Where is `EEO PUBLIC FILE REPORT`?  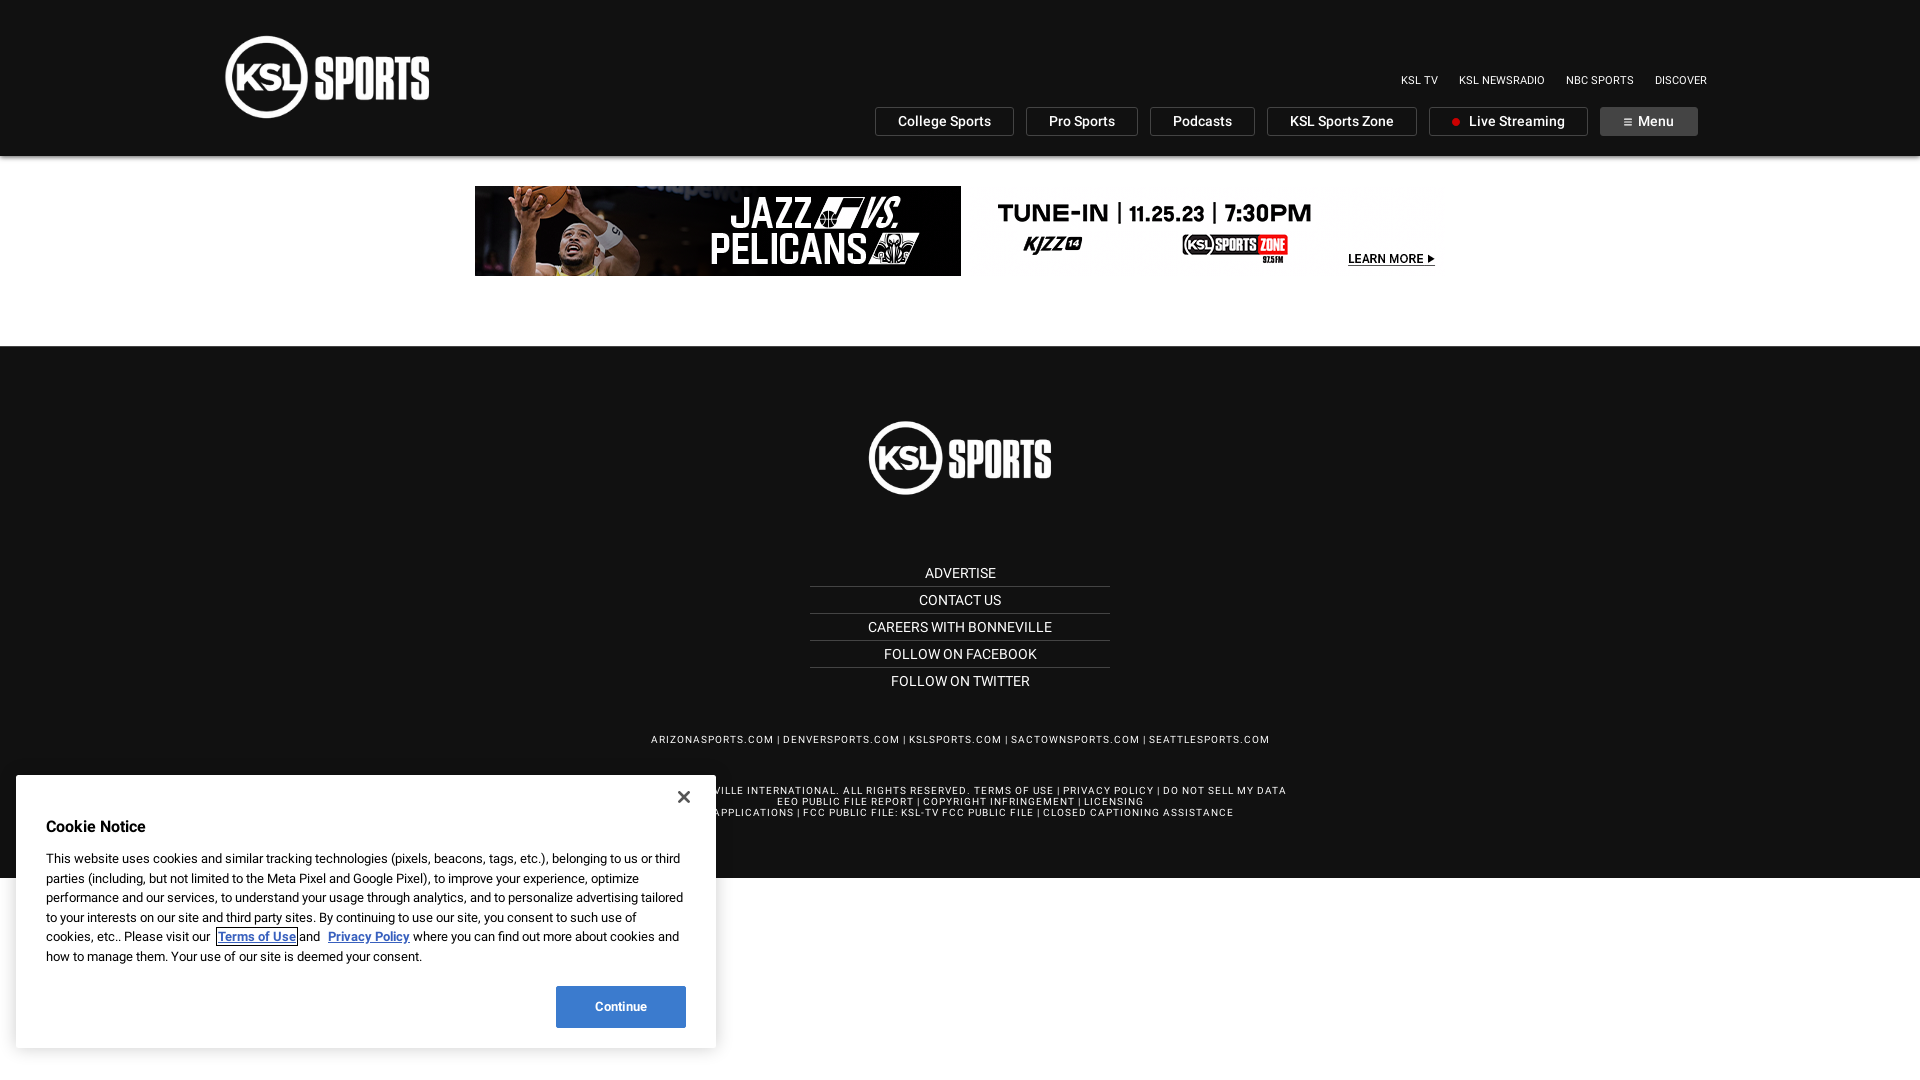
EEO PUBLIC FILE REPORT is located at coordinates (844, 802).